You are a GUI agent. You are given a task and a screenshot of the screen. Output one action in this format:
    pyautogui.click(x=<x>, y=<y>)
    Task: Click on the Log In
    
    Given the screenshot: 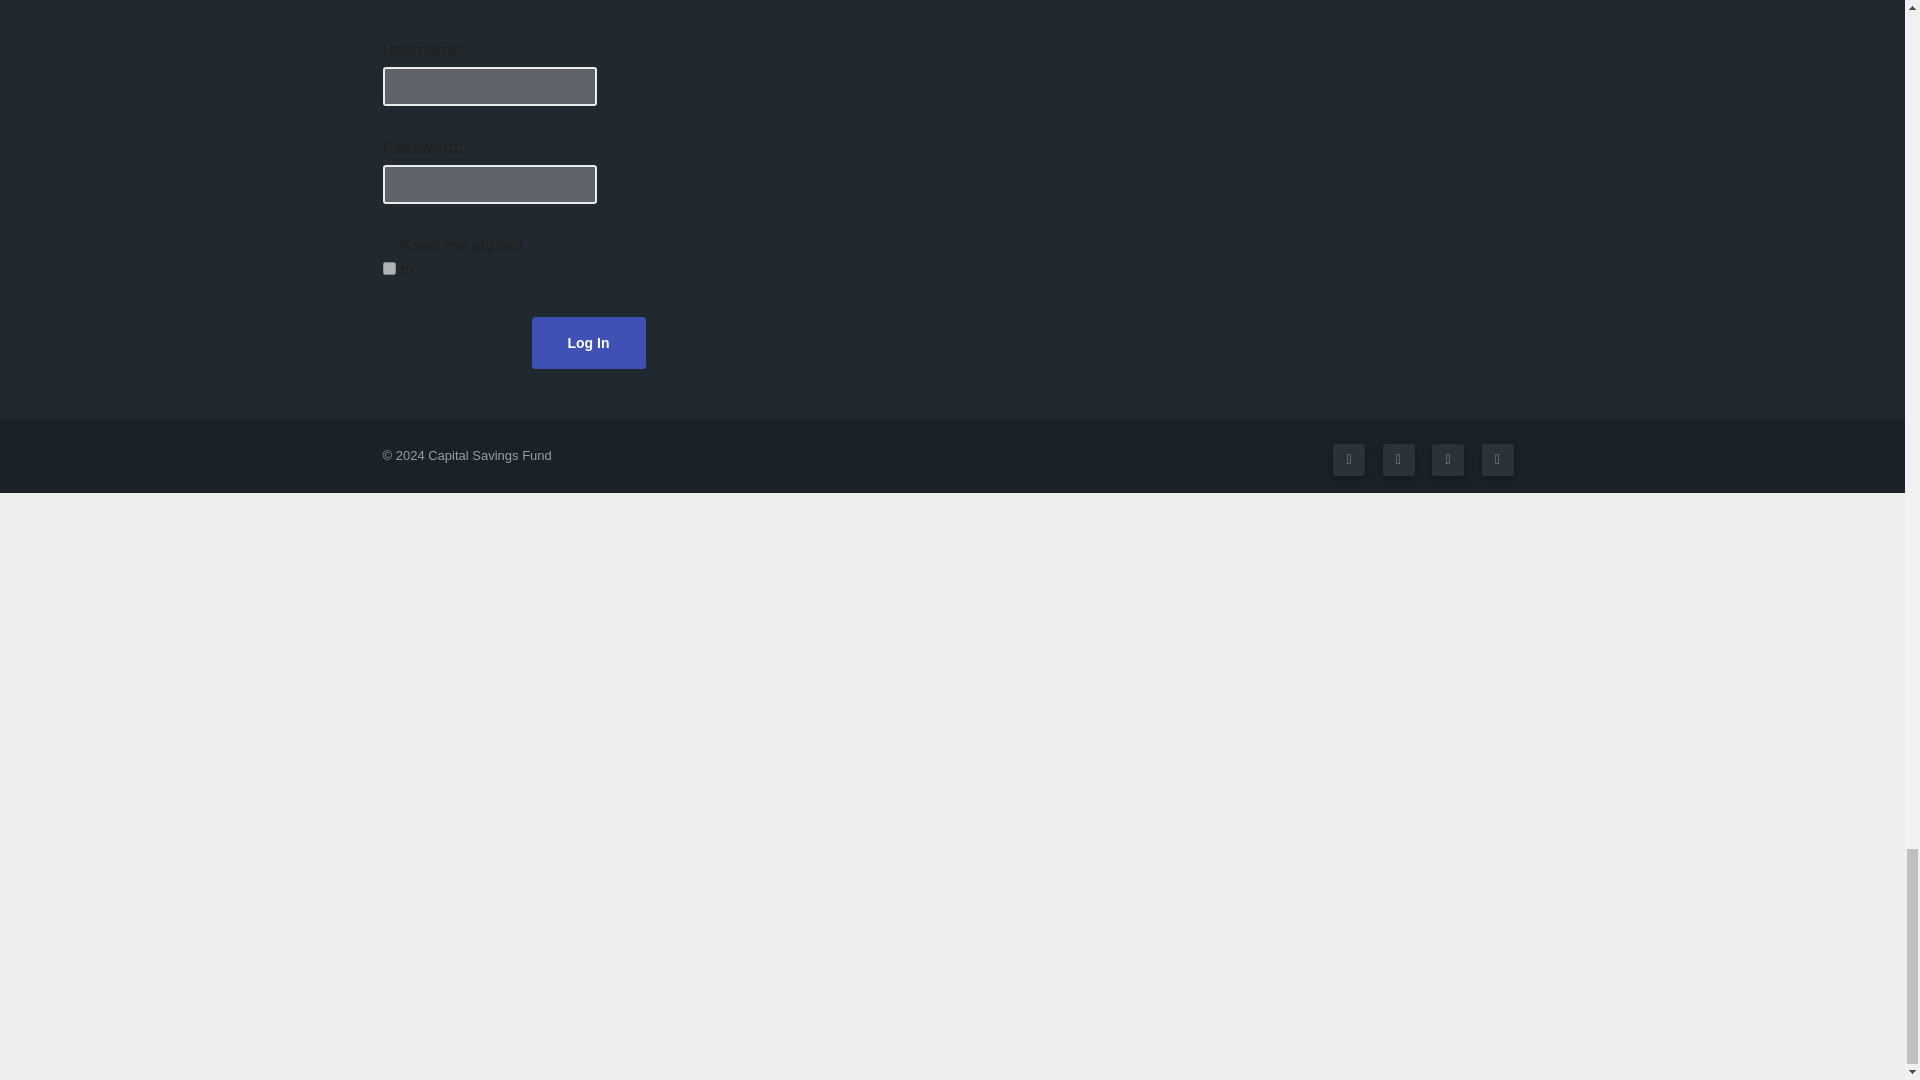 What is the action you would take?
    pyautogui.click(x=588, y=341)
    